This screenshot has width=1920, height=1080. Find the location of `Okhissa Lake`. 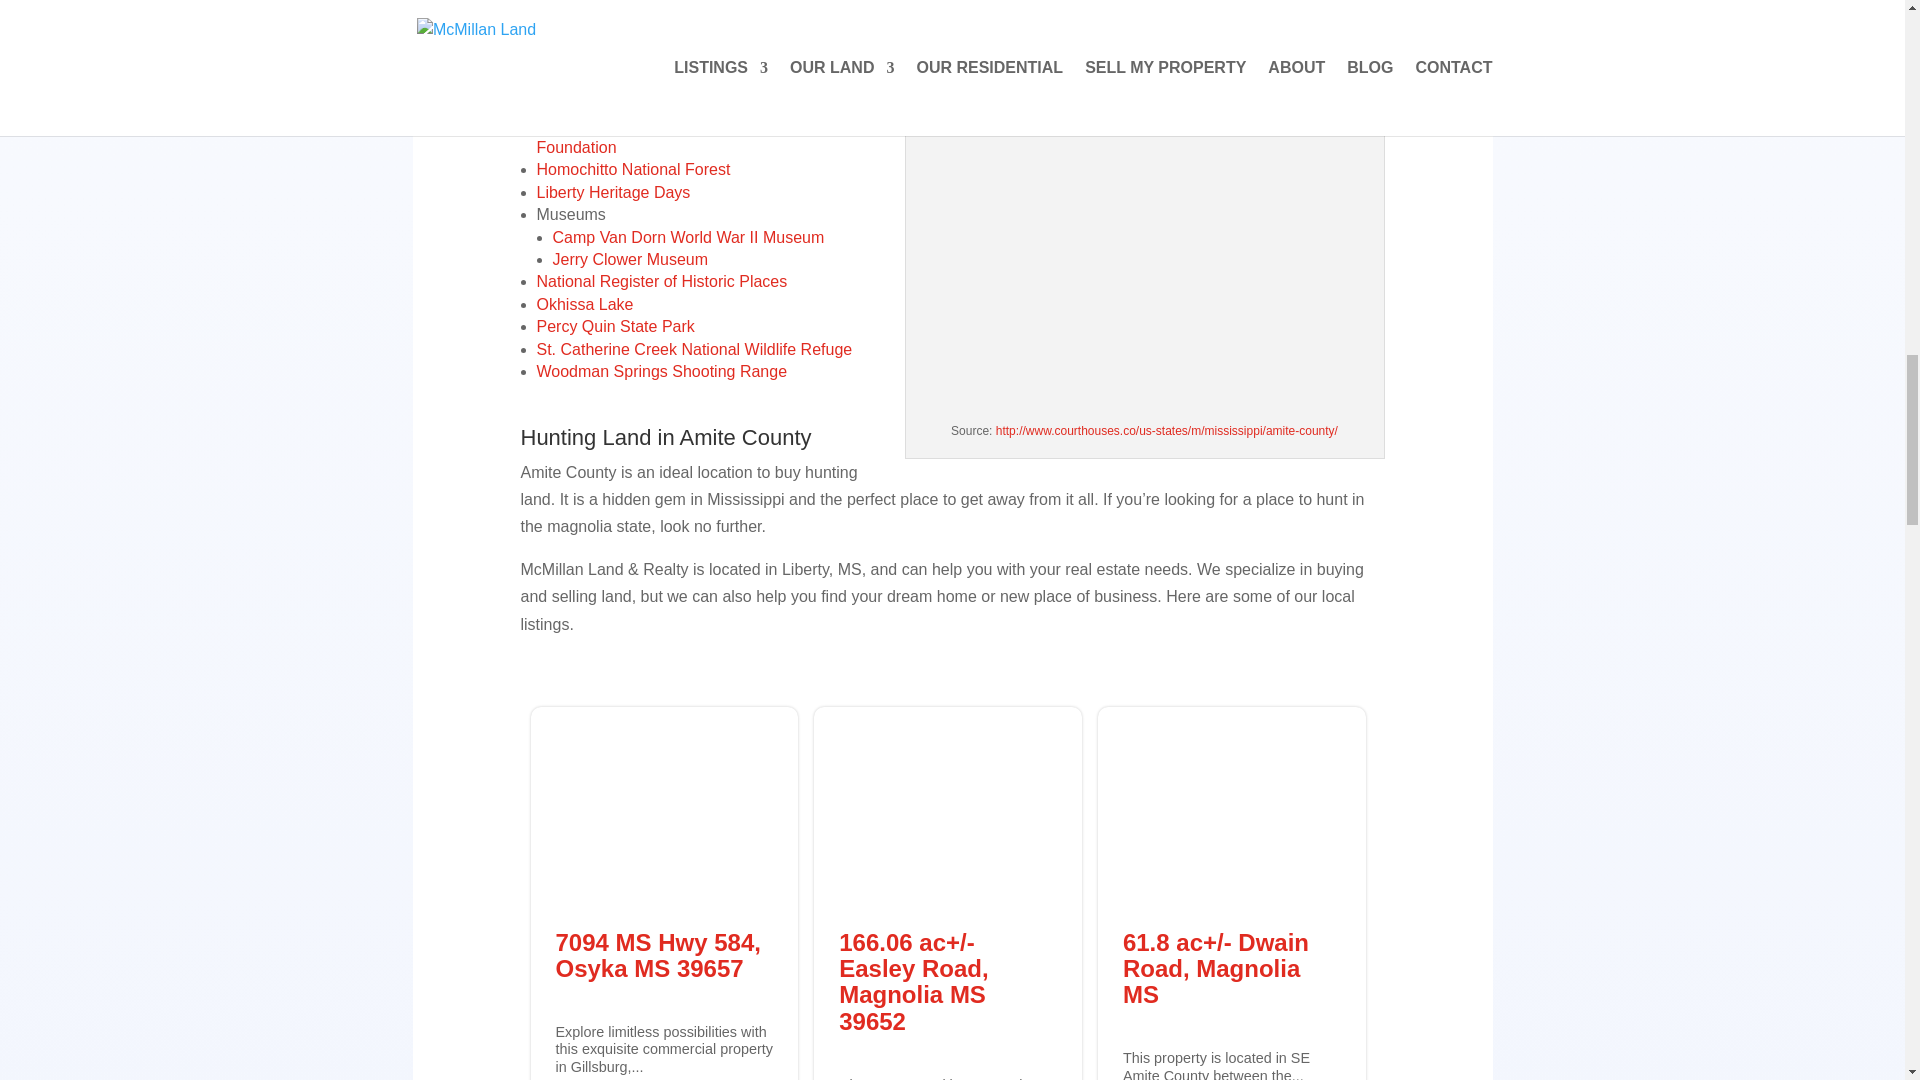

Okhissa Lake is located at coordinates (584, 304).